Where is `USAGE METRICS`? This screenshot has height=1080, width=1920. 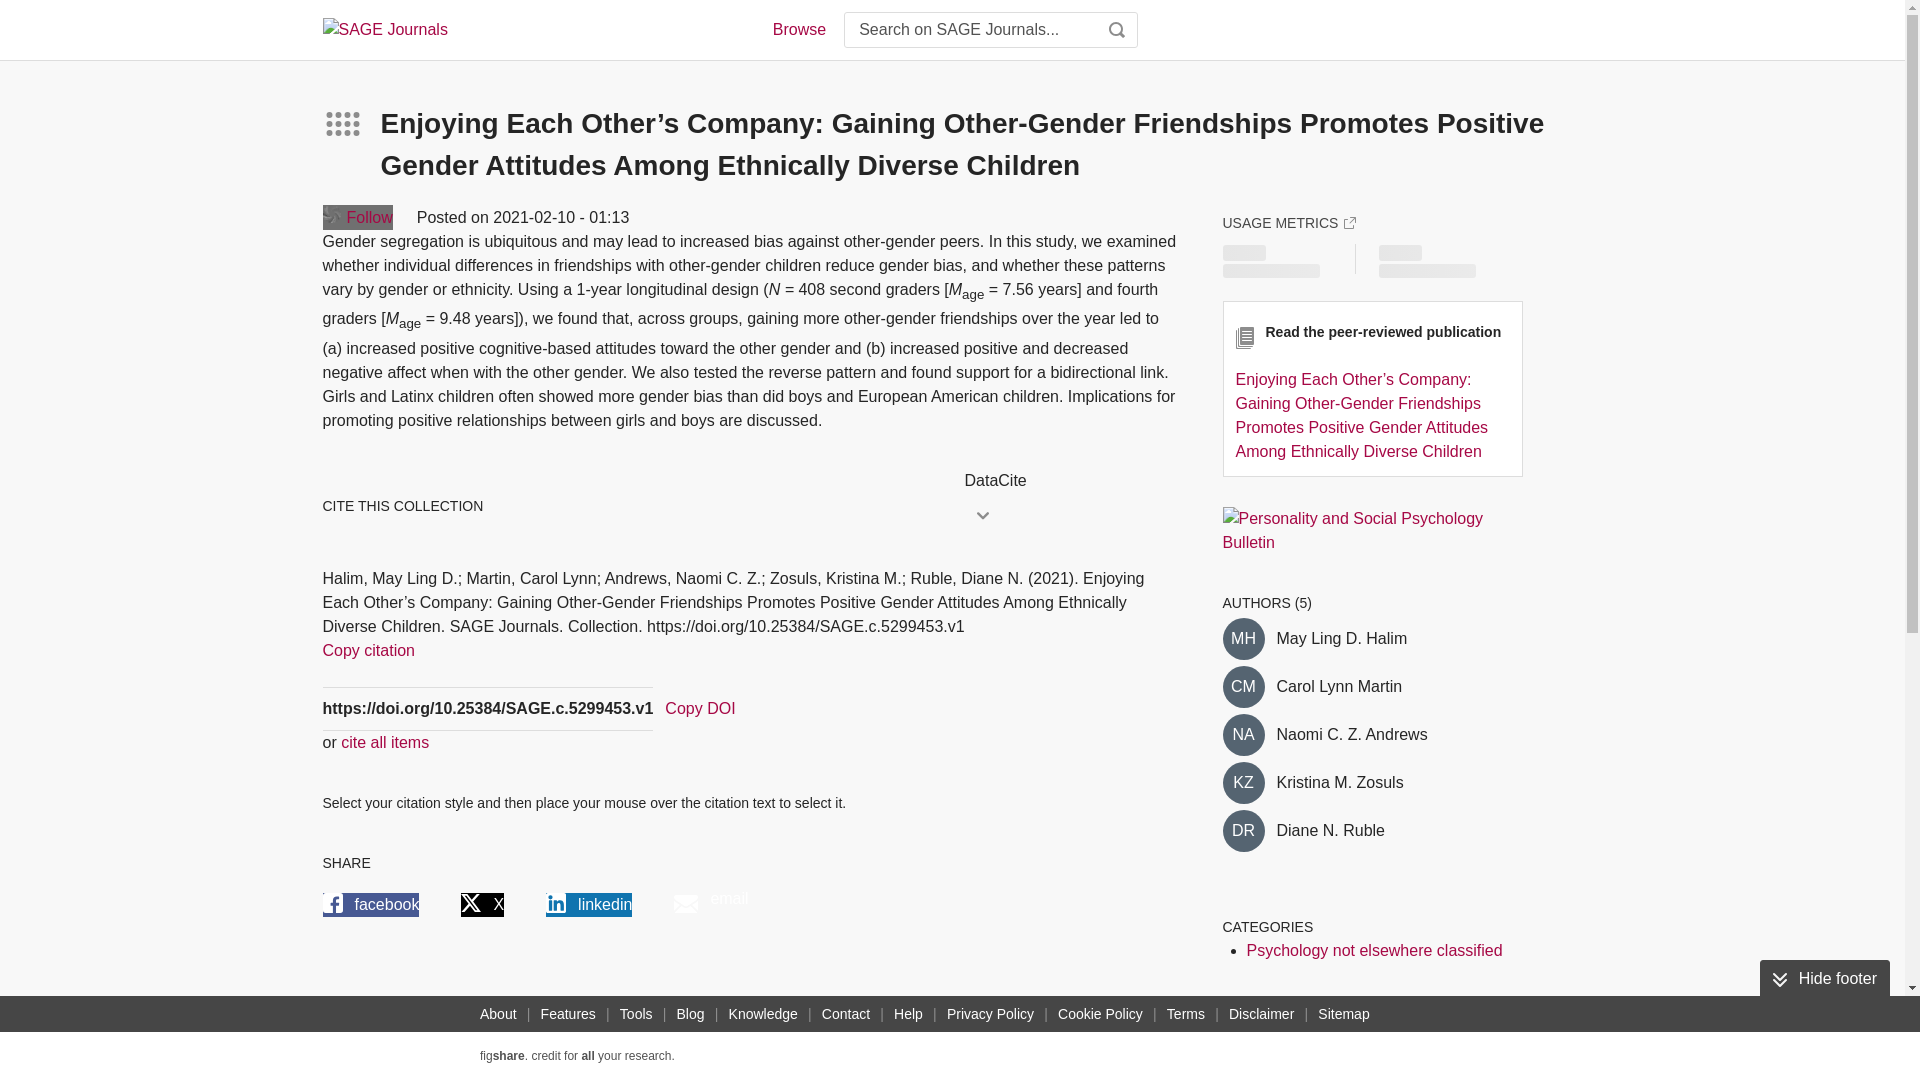 USAGE METRICS is located at coordinates (1288, 222).